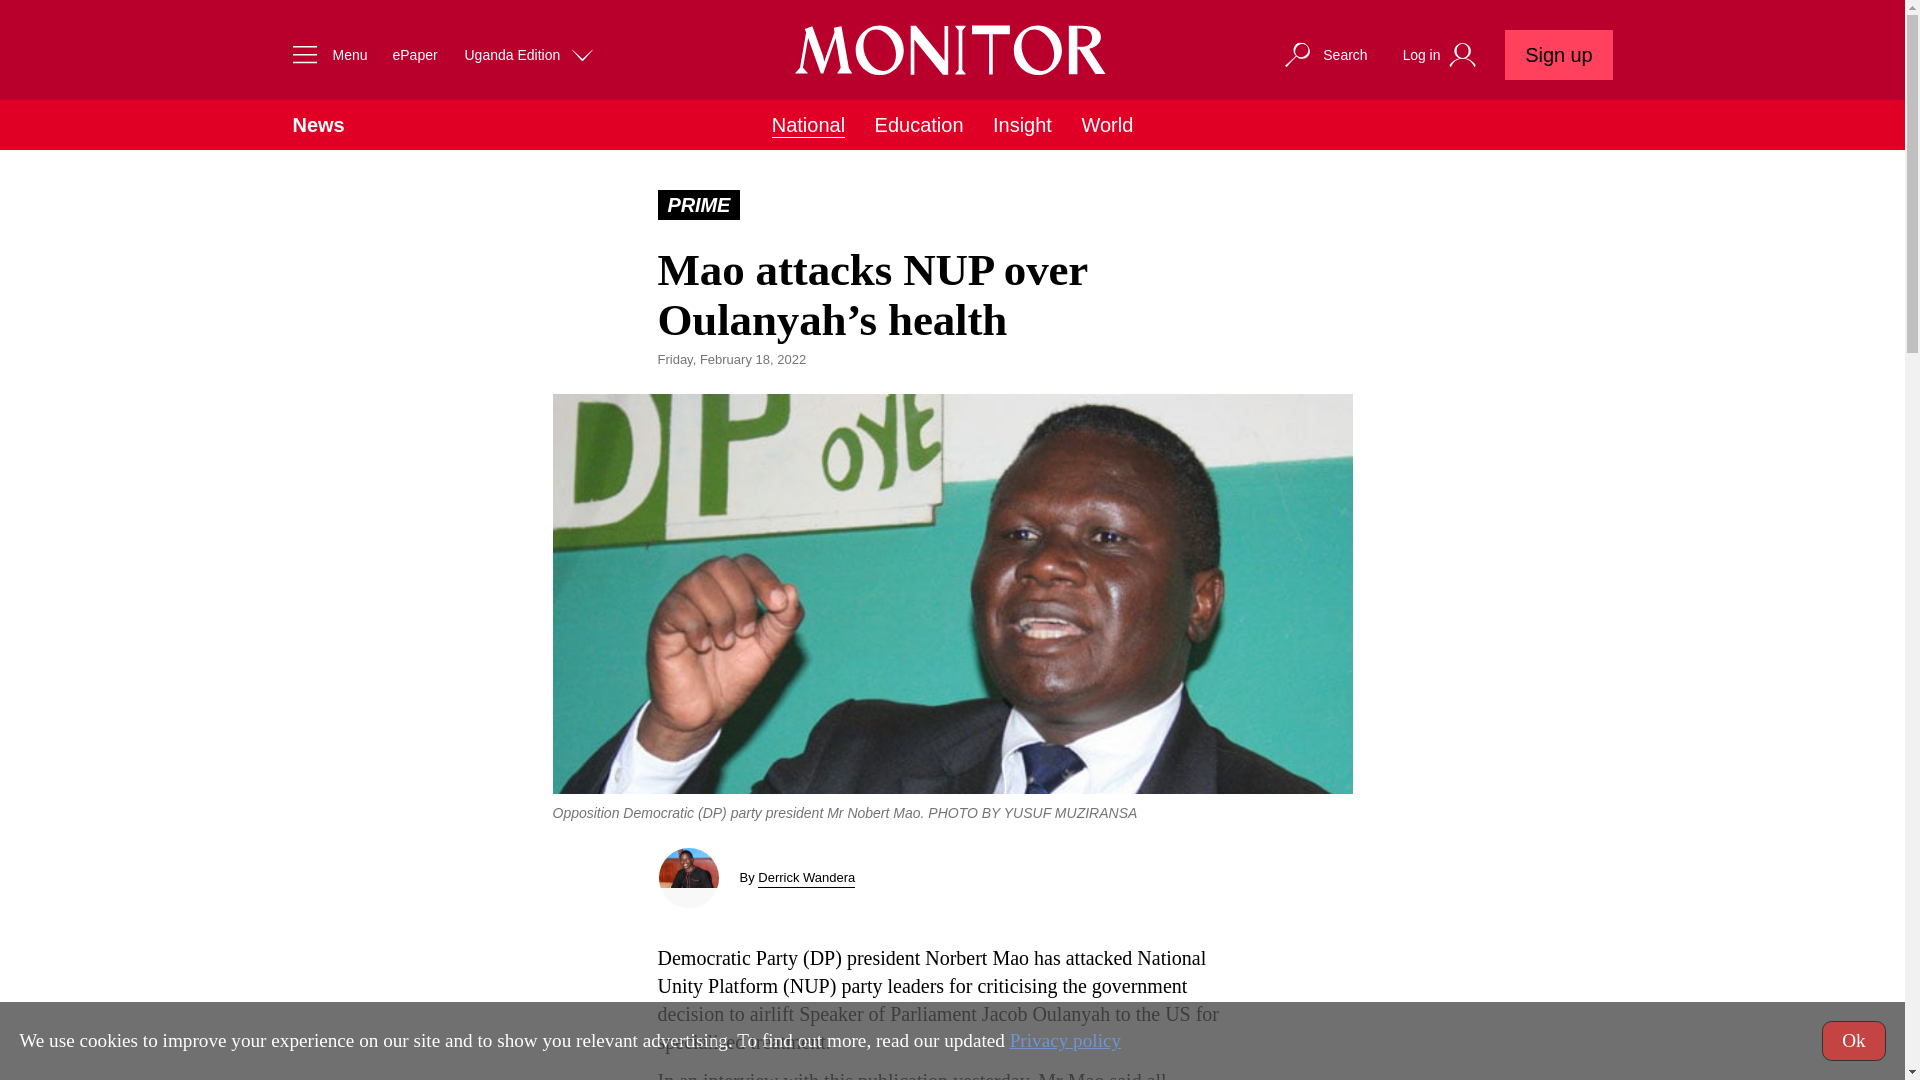  I want to click on Education, so click(919, 125).